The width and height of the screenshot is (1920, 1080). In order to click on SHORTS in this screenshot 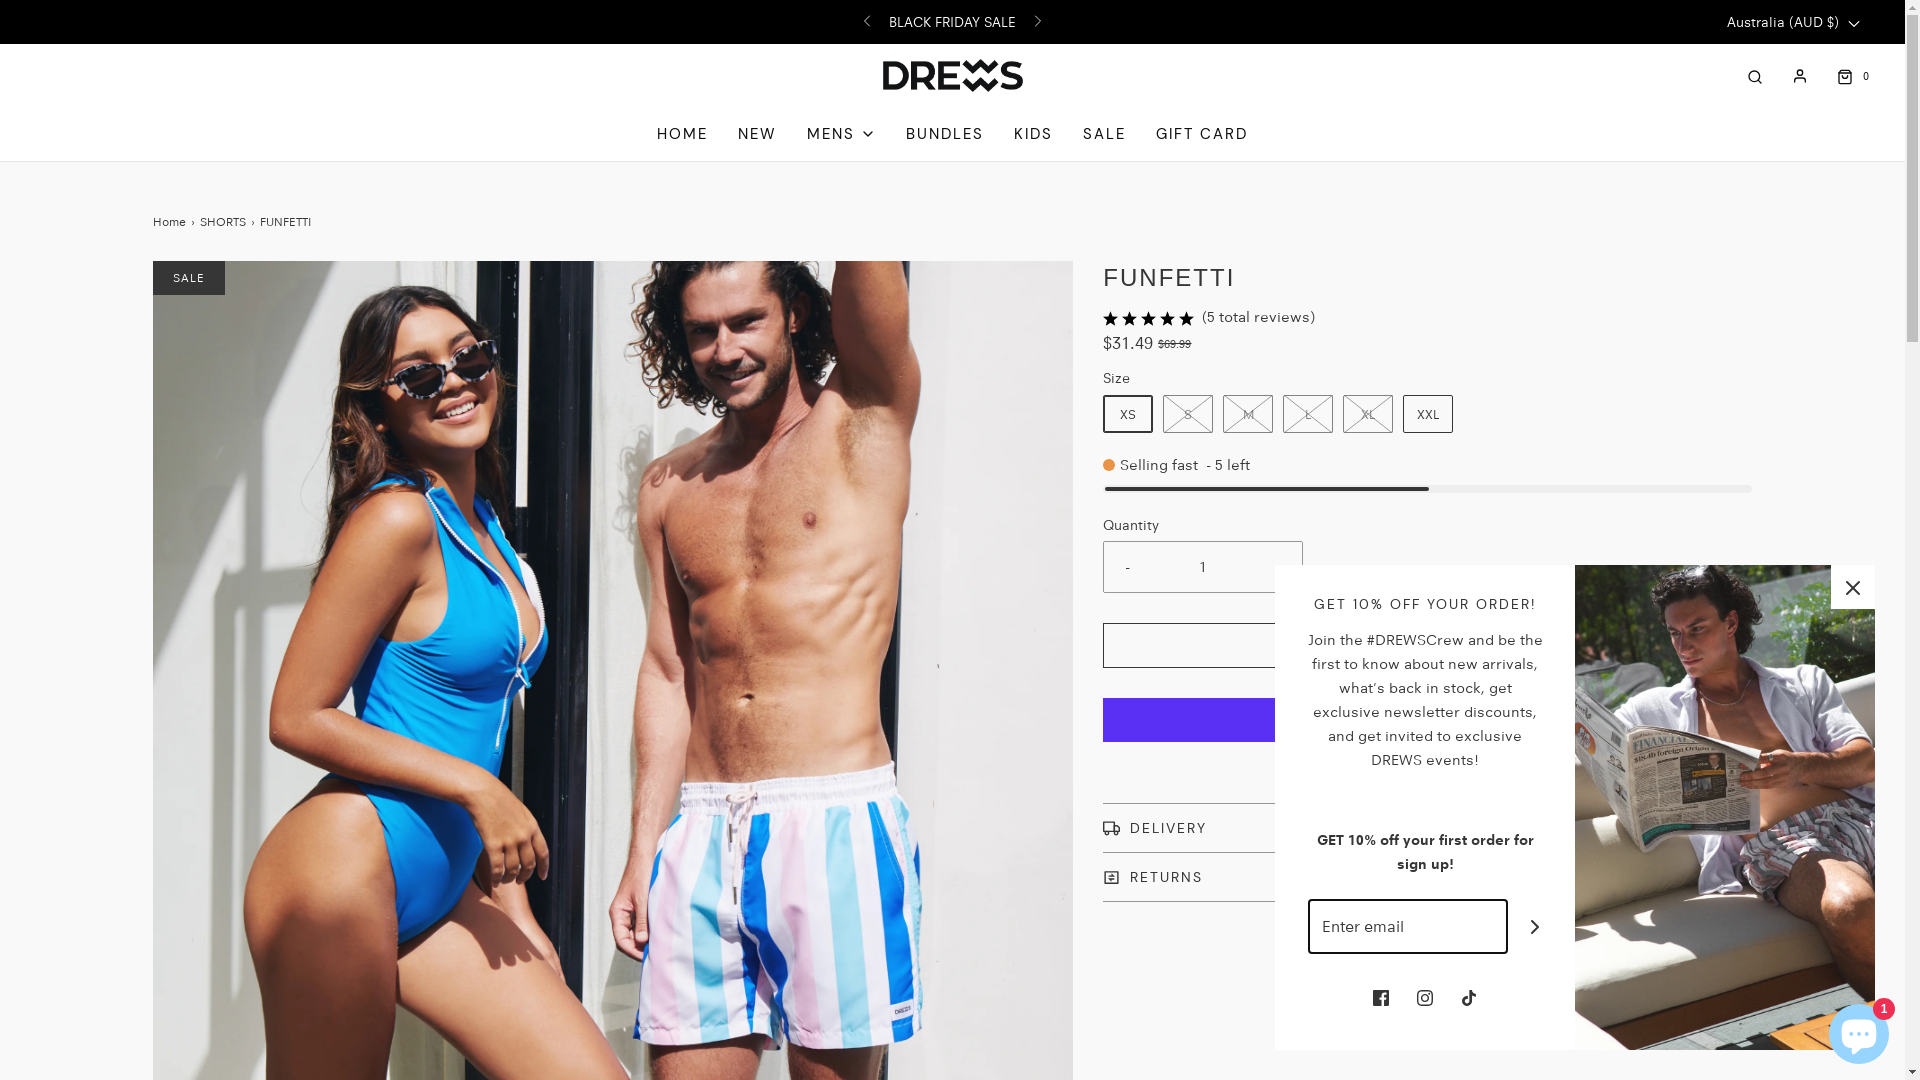, I will do `click(226, 222)`.